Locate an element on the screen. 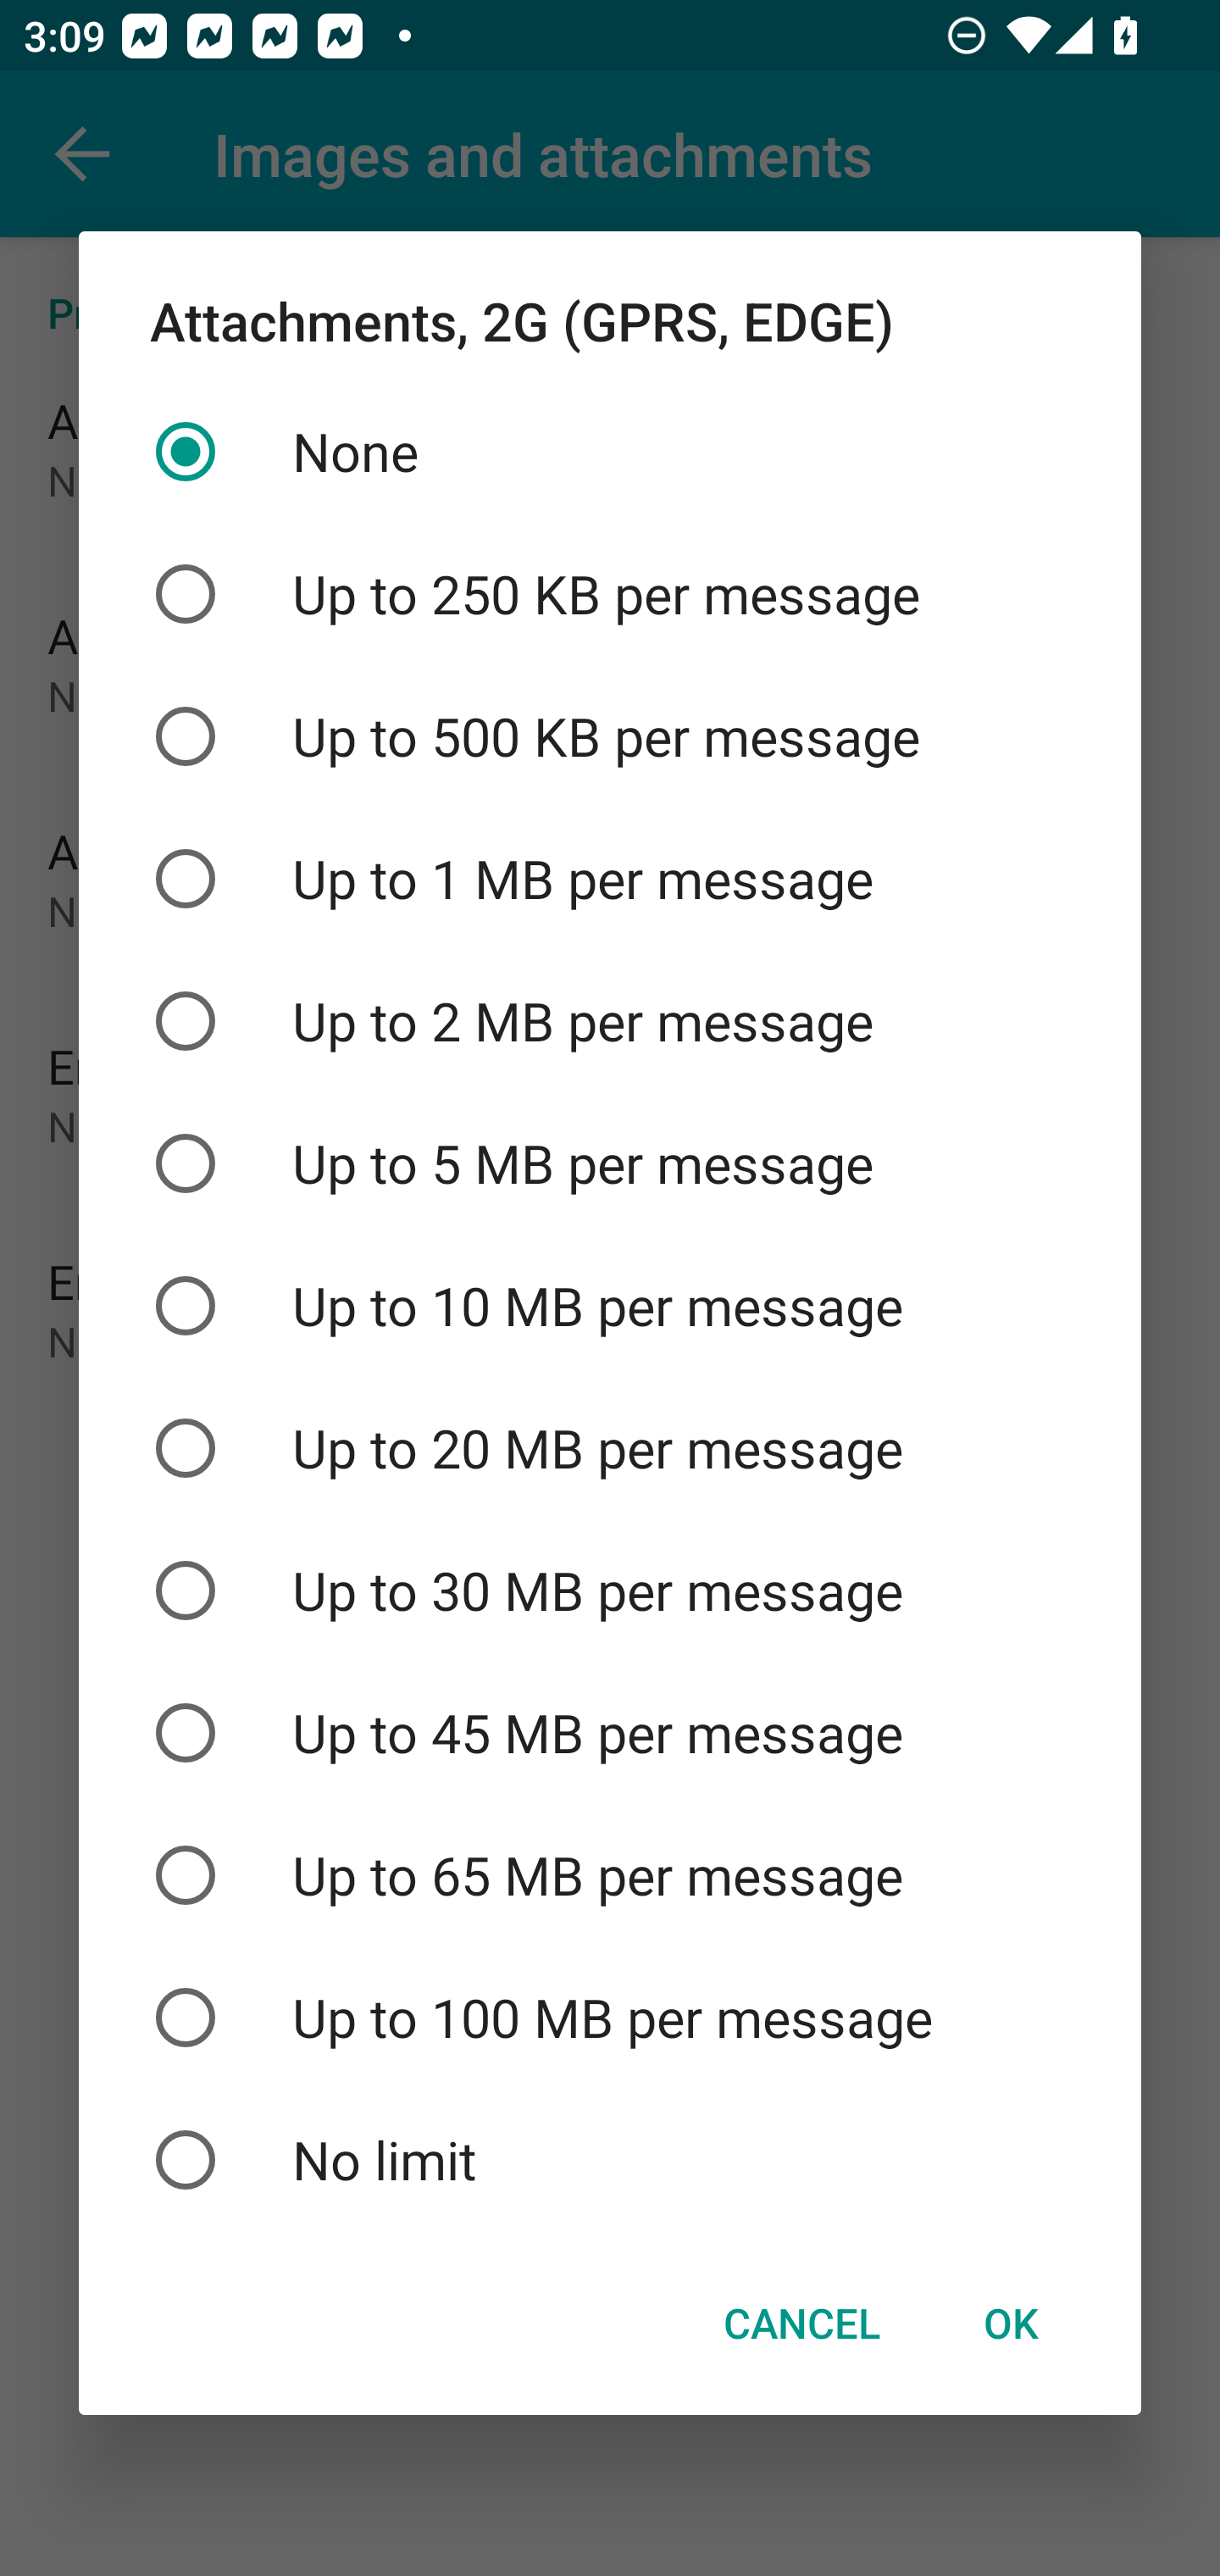 The image size is (1220, 2576). Up to 1 MB per message is located at coordinates (610, 878).